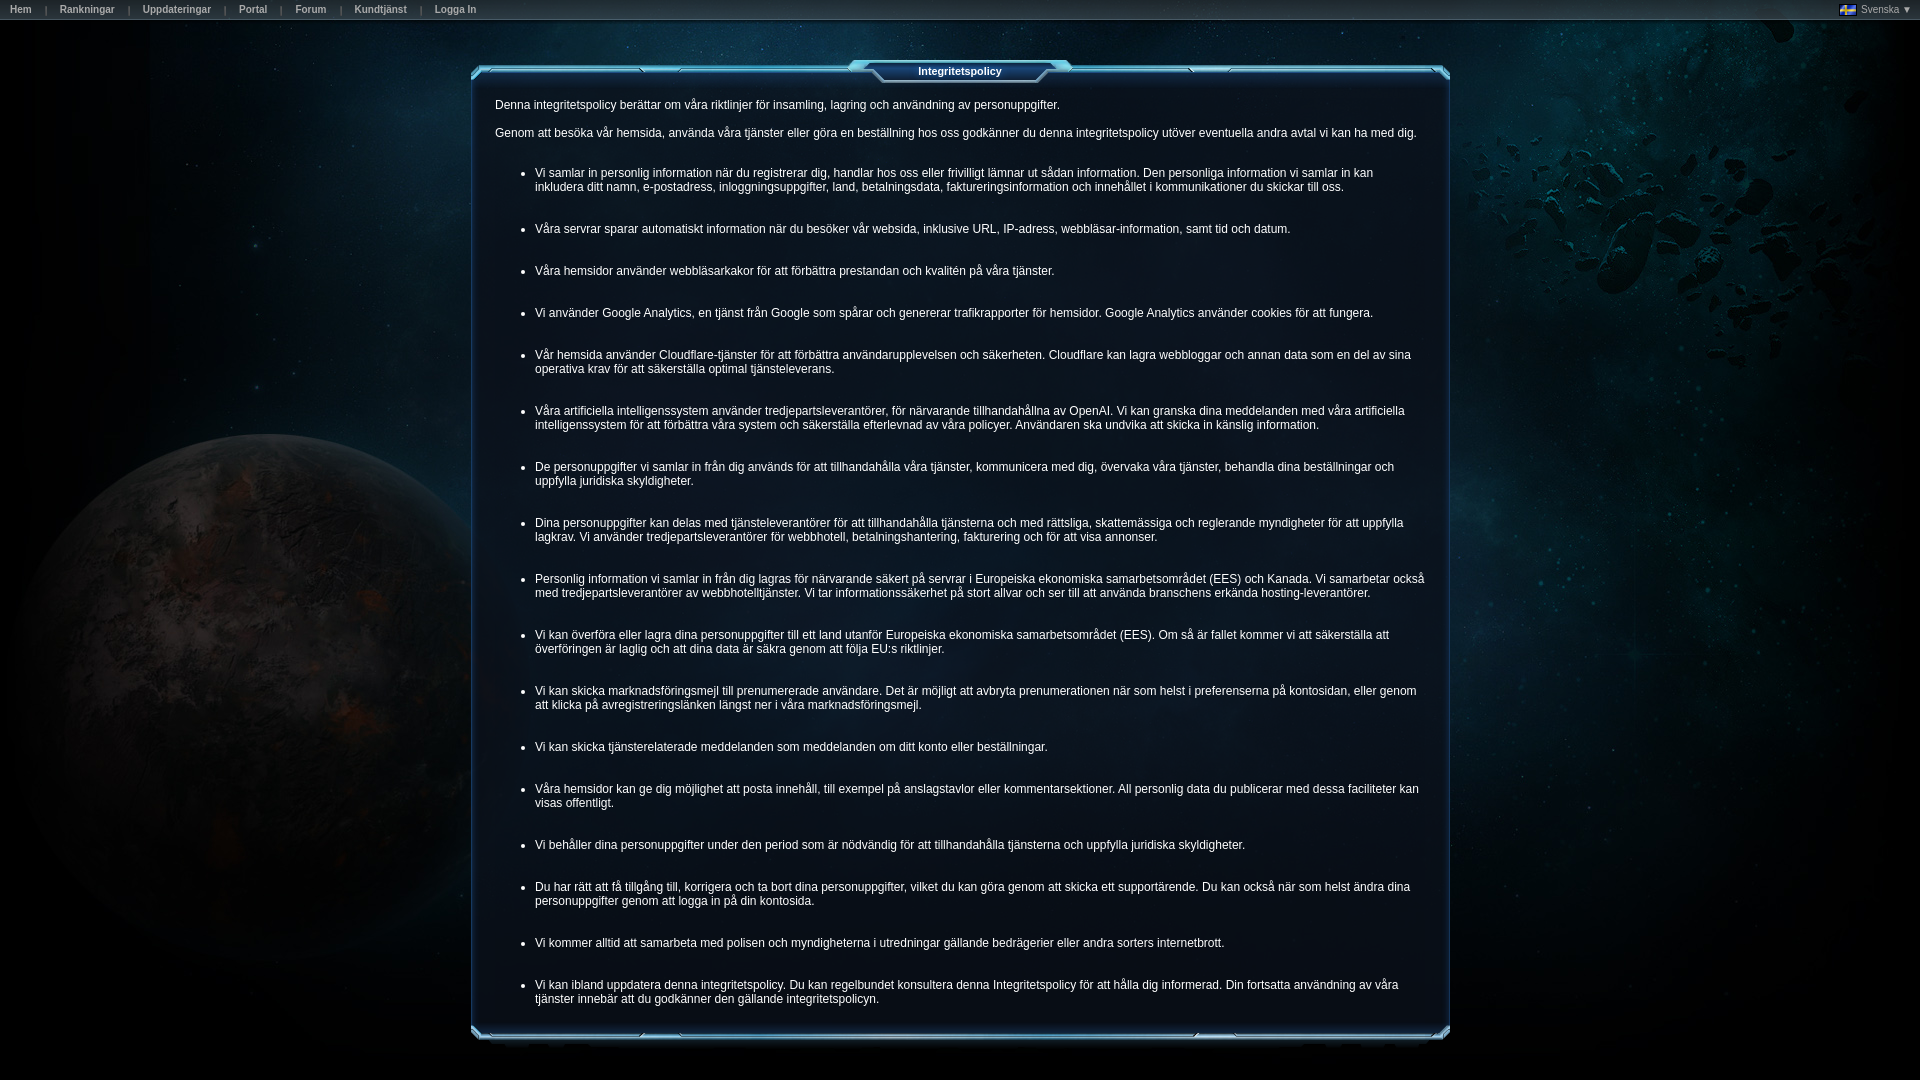 The height and width of the screenshot is (1080, 1920). I want to click on Hem, so click(21, 12).